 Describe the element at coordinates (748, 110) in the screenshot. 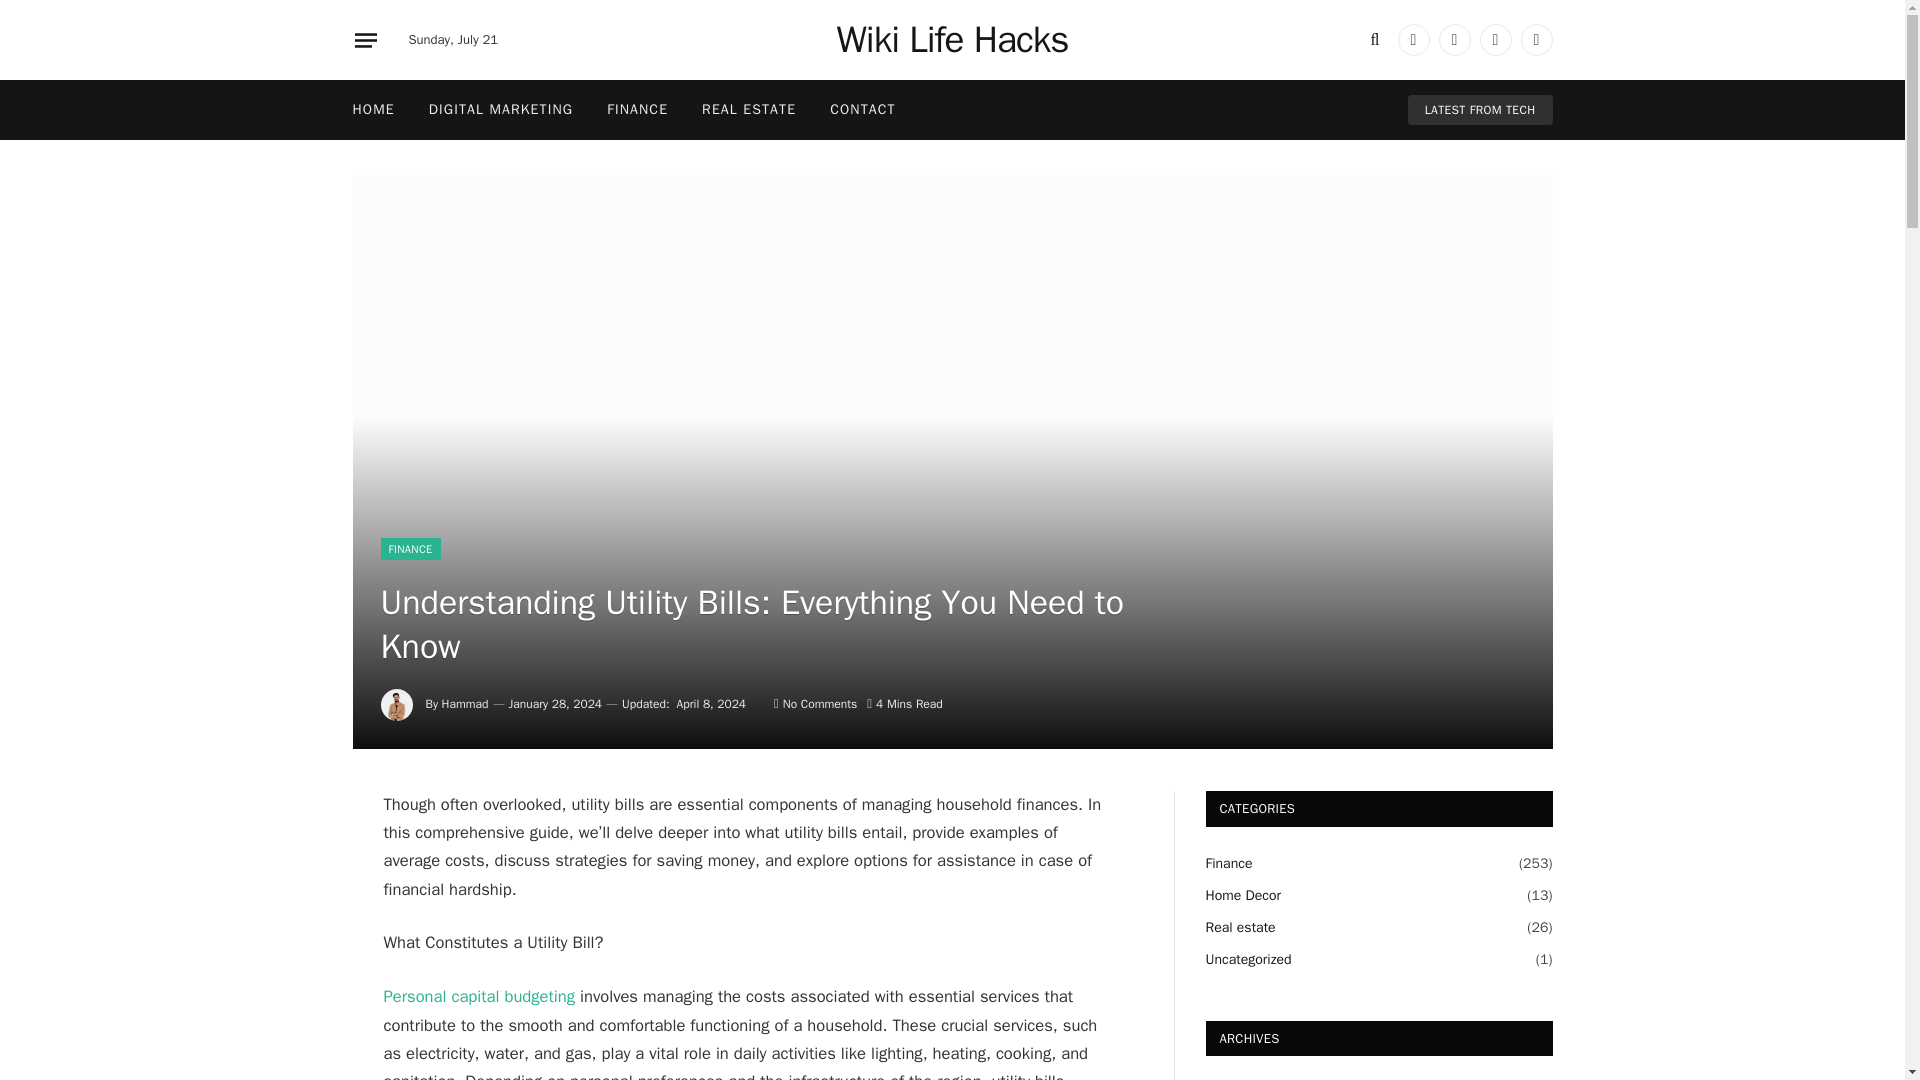

I see `REAL ESTATE` at that location.